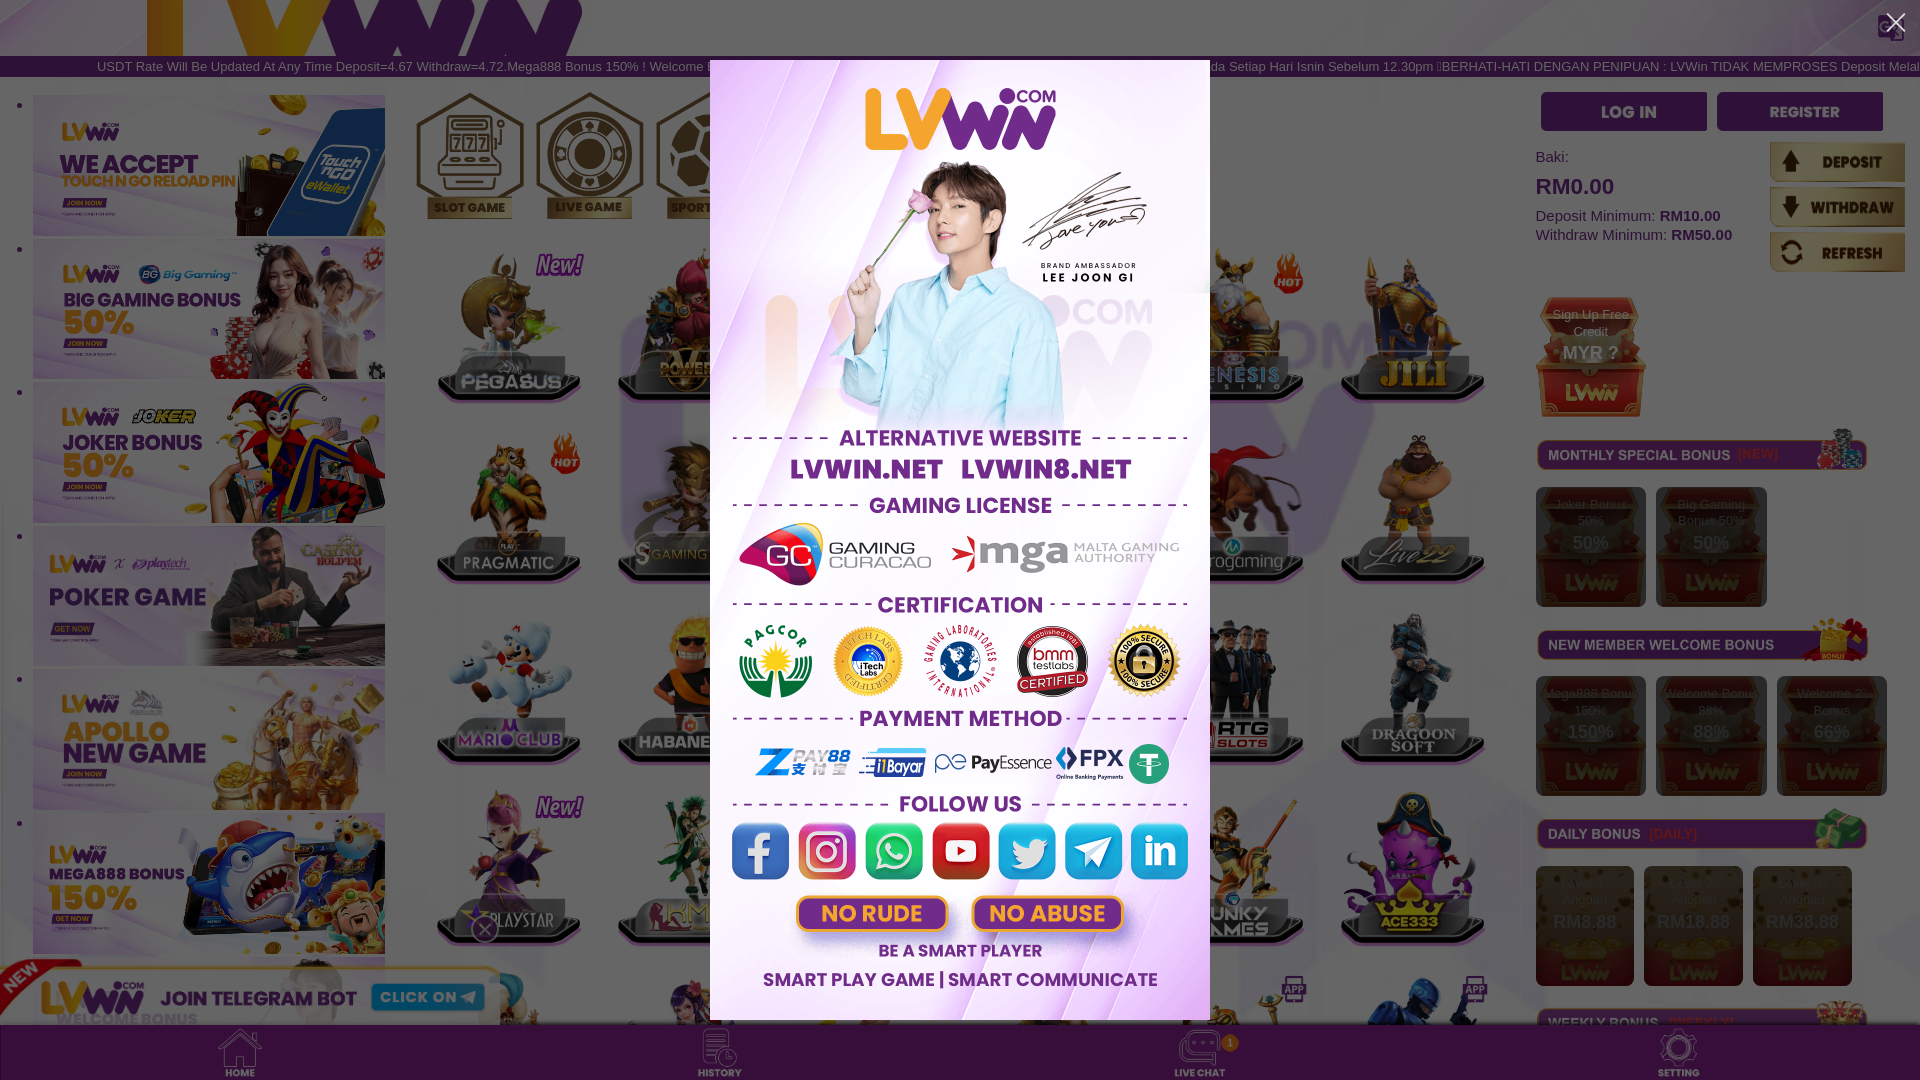  What do you see at coordinates (1838, 252) in the screenshot?
I see `SEGARKAN` at bounding box center [1838, 252].